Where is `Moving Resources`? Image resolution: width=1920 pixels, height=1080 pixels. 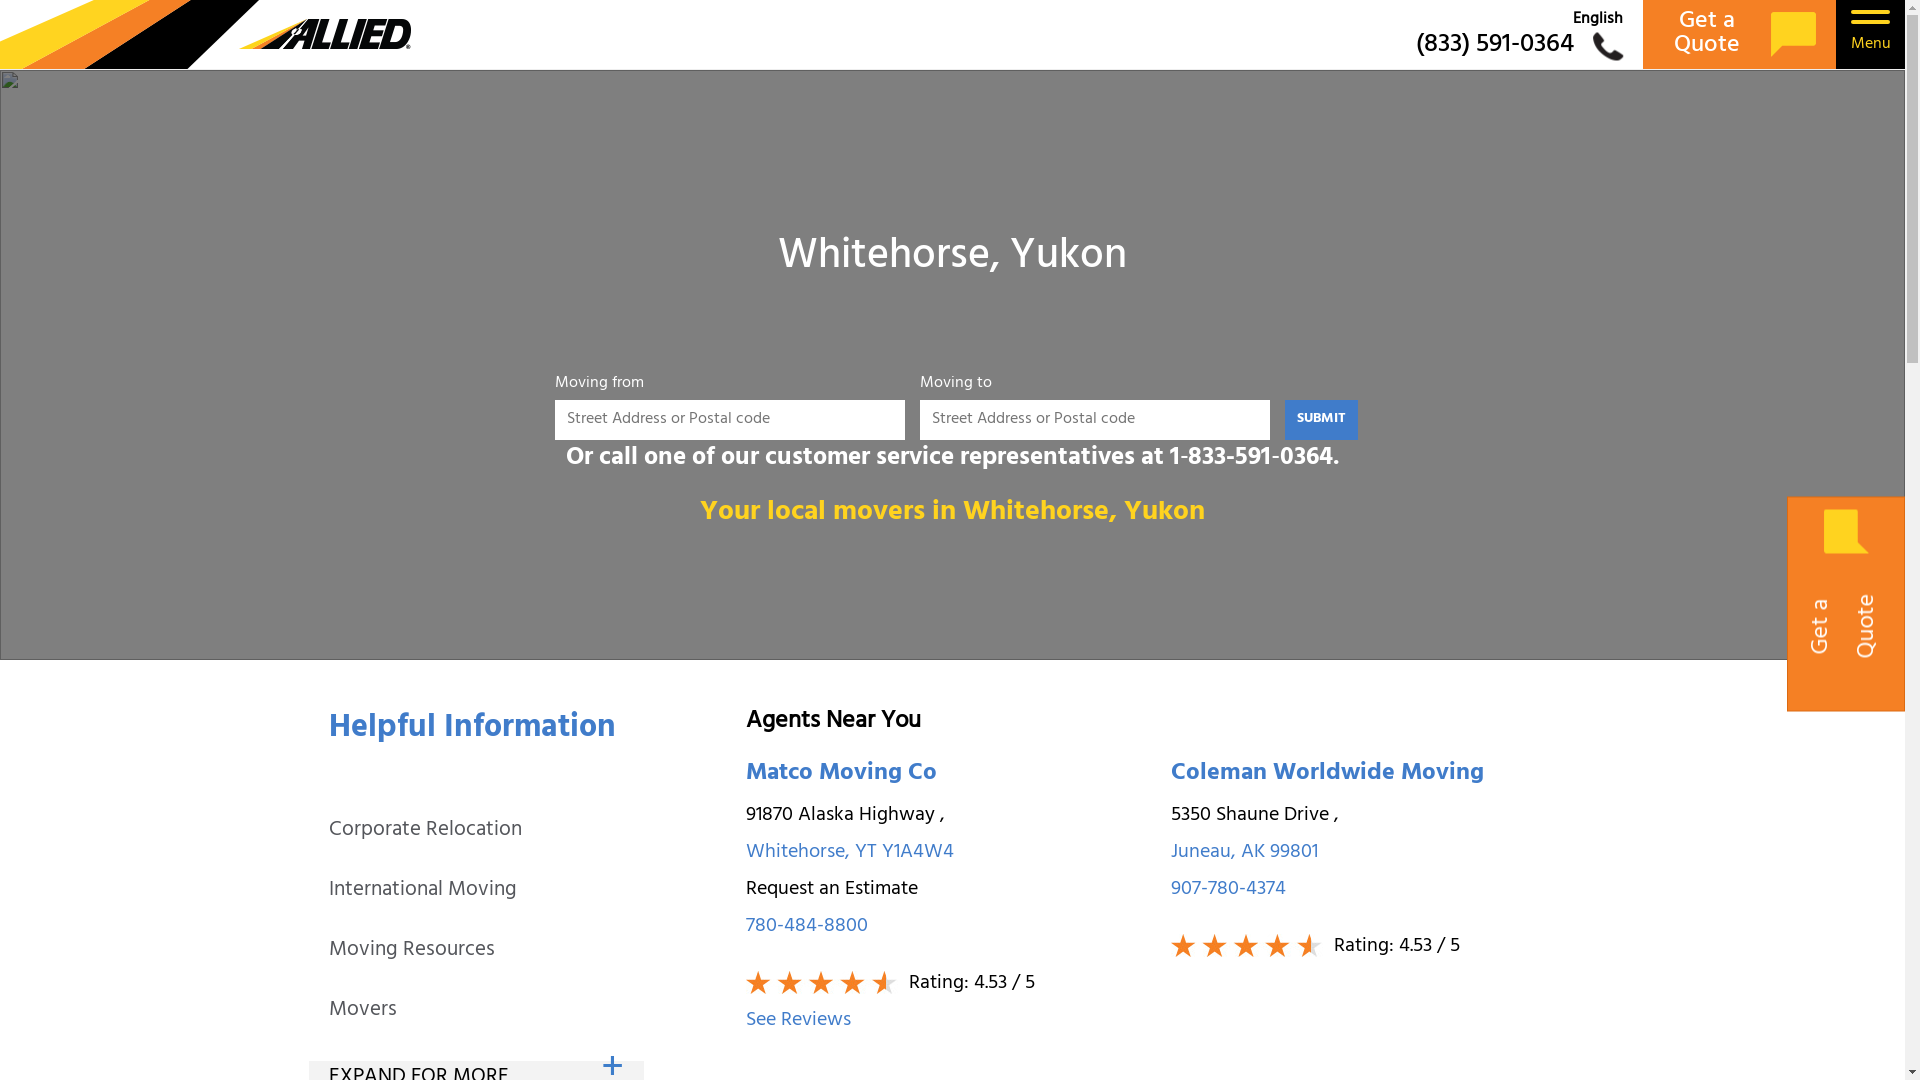
Moving Resources is located at coordinates (412, 951).